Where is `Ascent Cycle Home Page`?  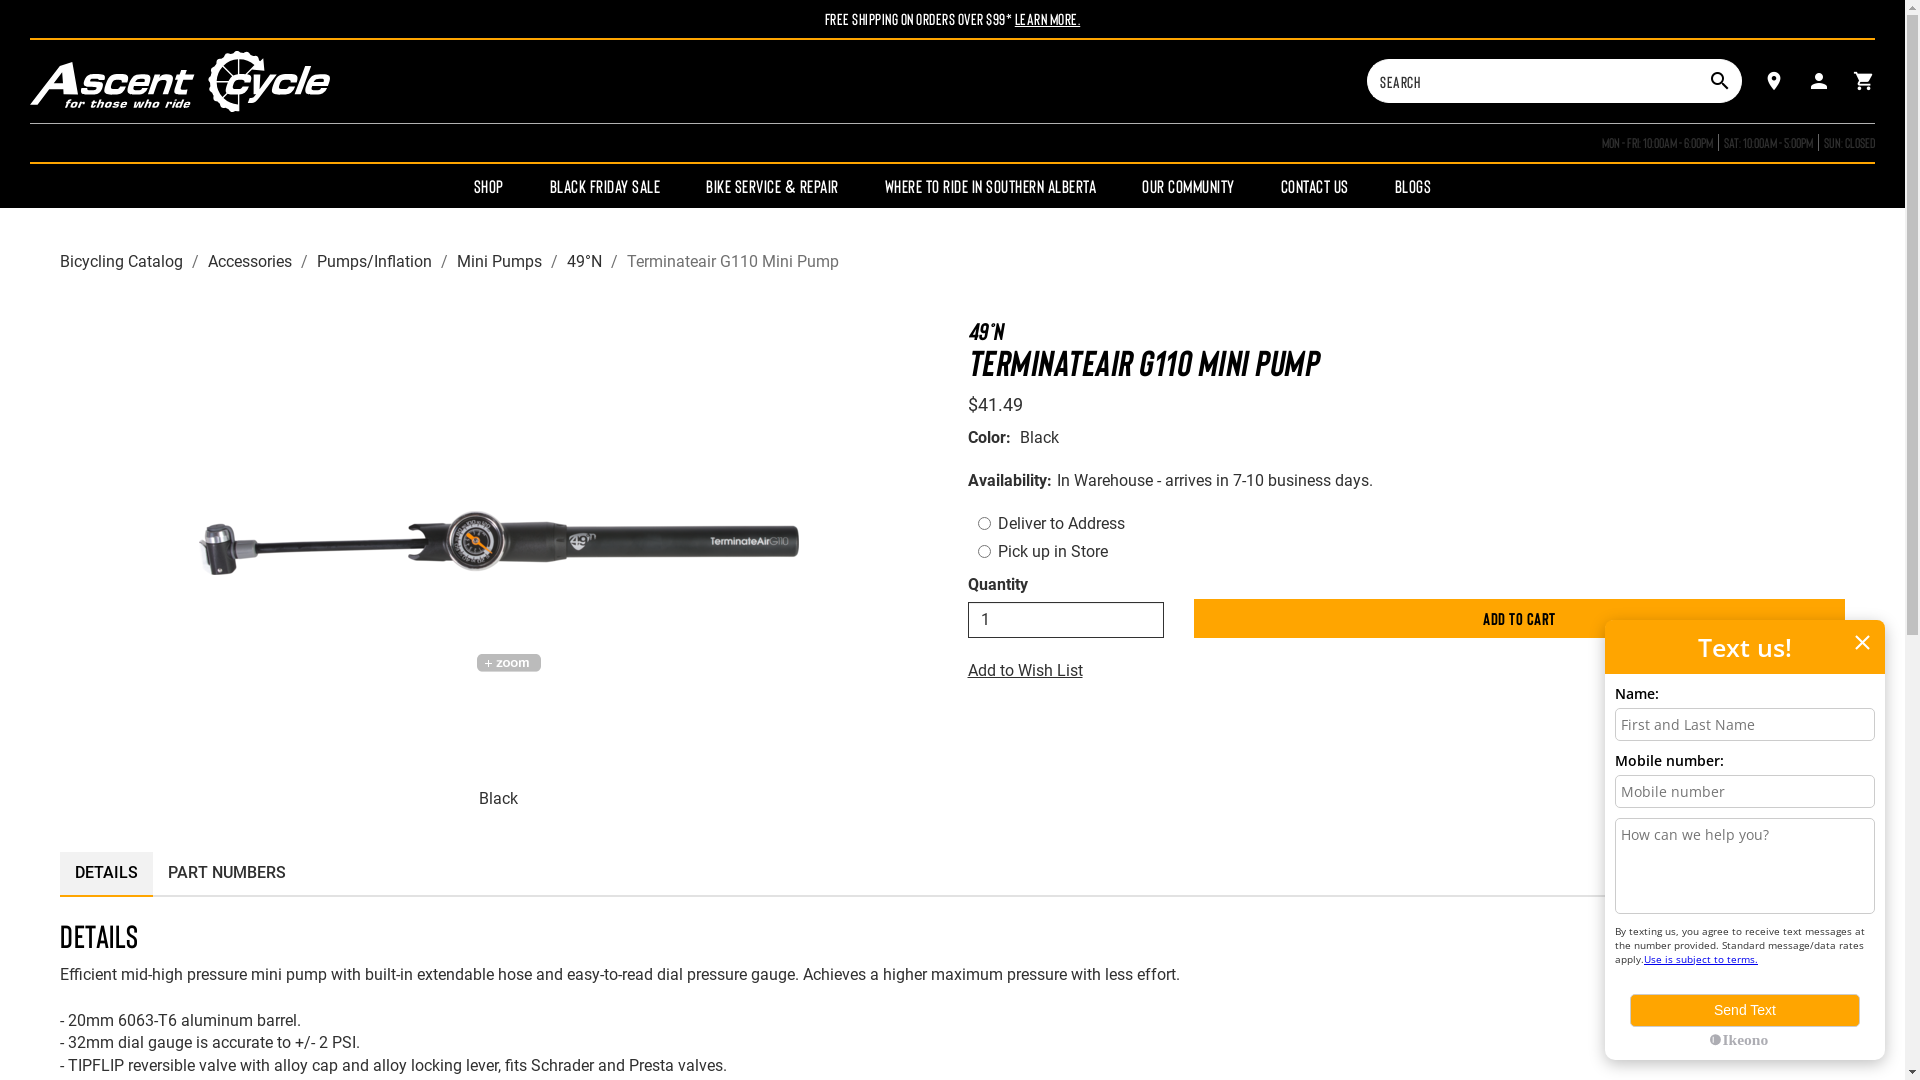
Ascent Cycle Home Page is located at coordinates (180, 78).